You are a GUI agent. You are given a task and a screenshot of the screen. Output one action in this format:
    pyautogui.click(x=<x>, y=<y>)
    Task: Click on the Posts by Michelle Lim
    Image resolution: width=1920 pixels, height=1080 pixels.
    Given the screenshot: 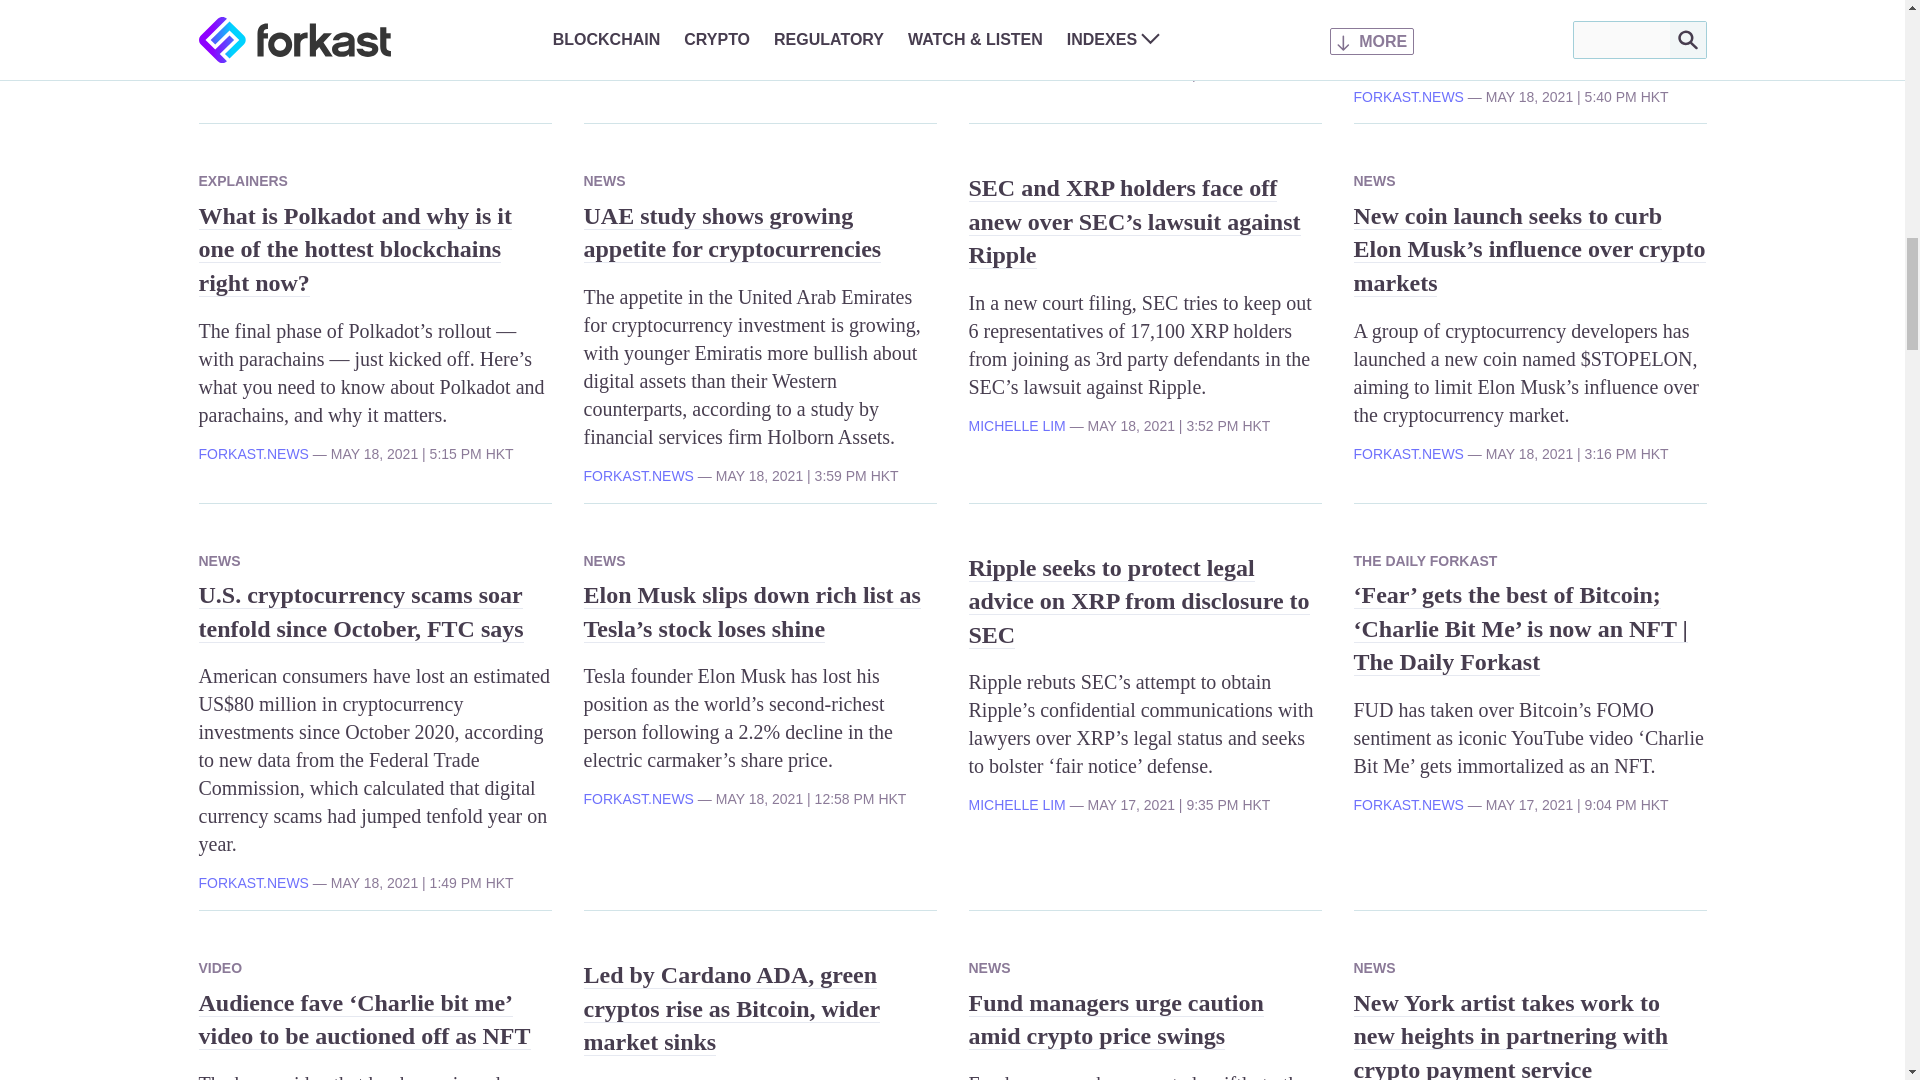 What is the action you would take?
    pyautogui.click(x=246, y=12)
    